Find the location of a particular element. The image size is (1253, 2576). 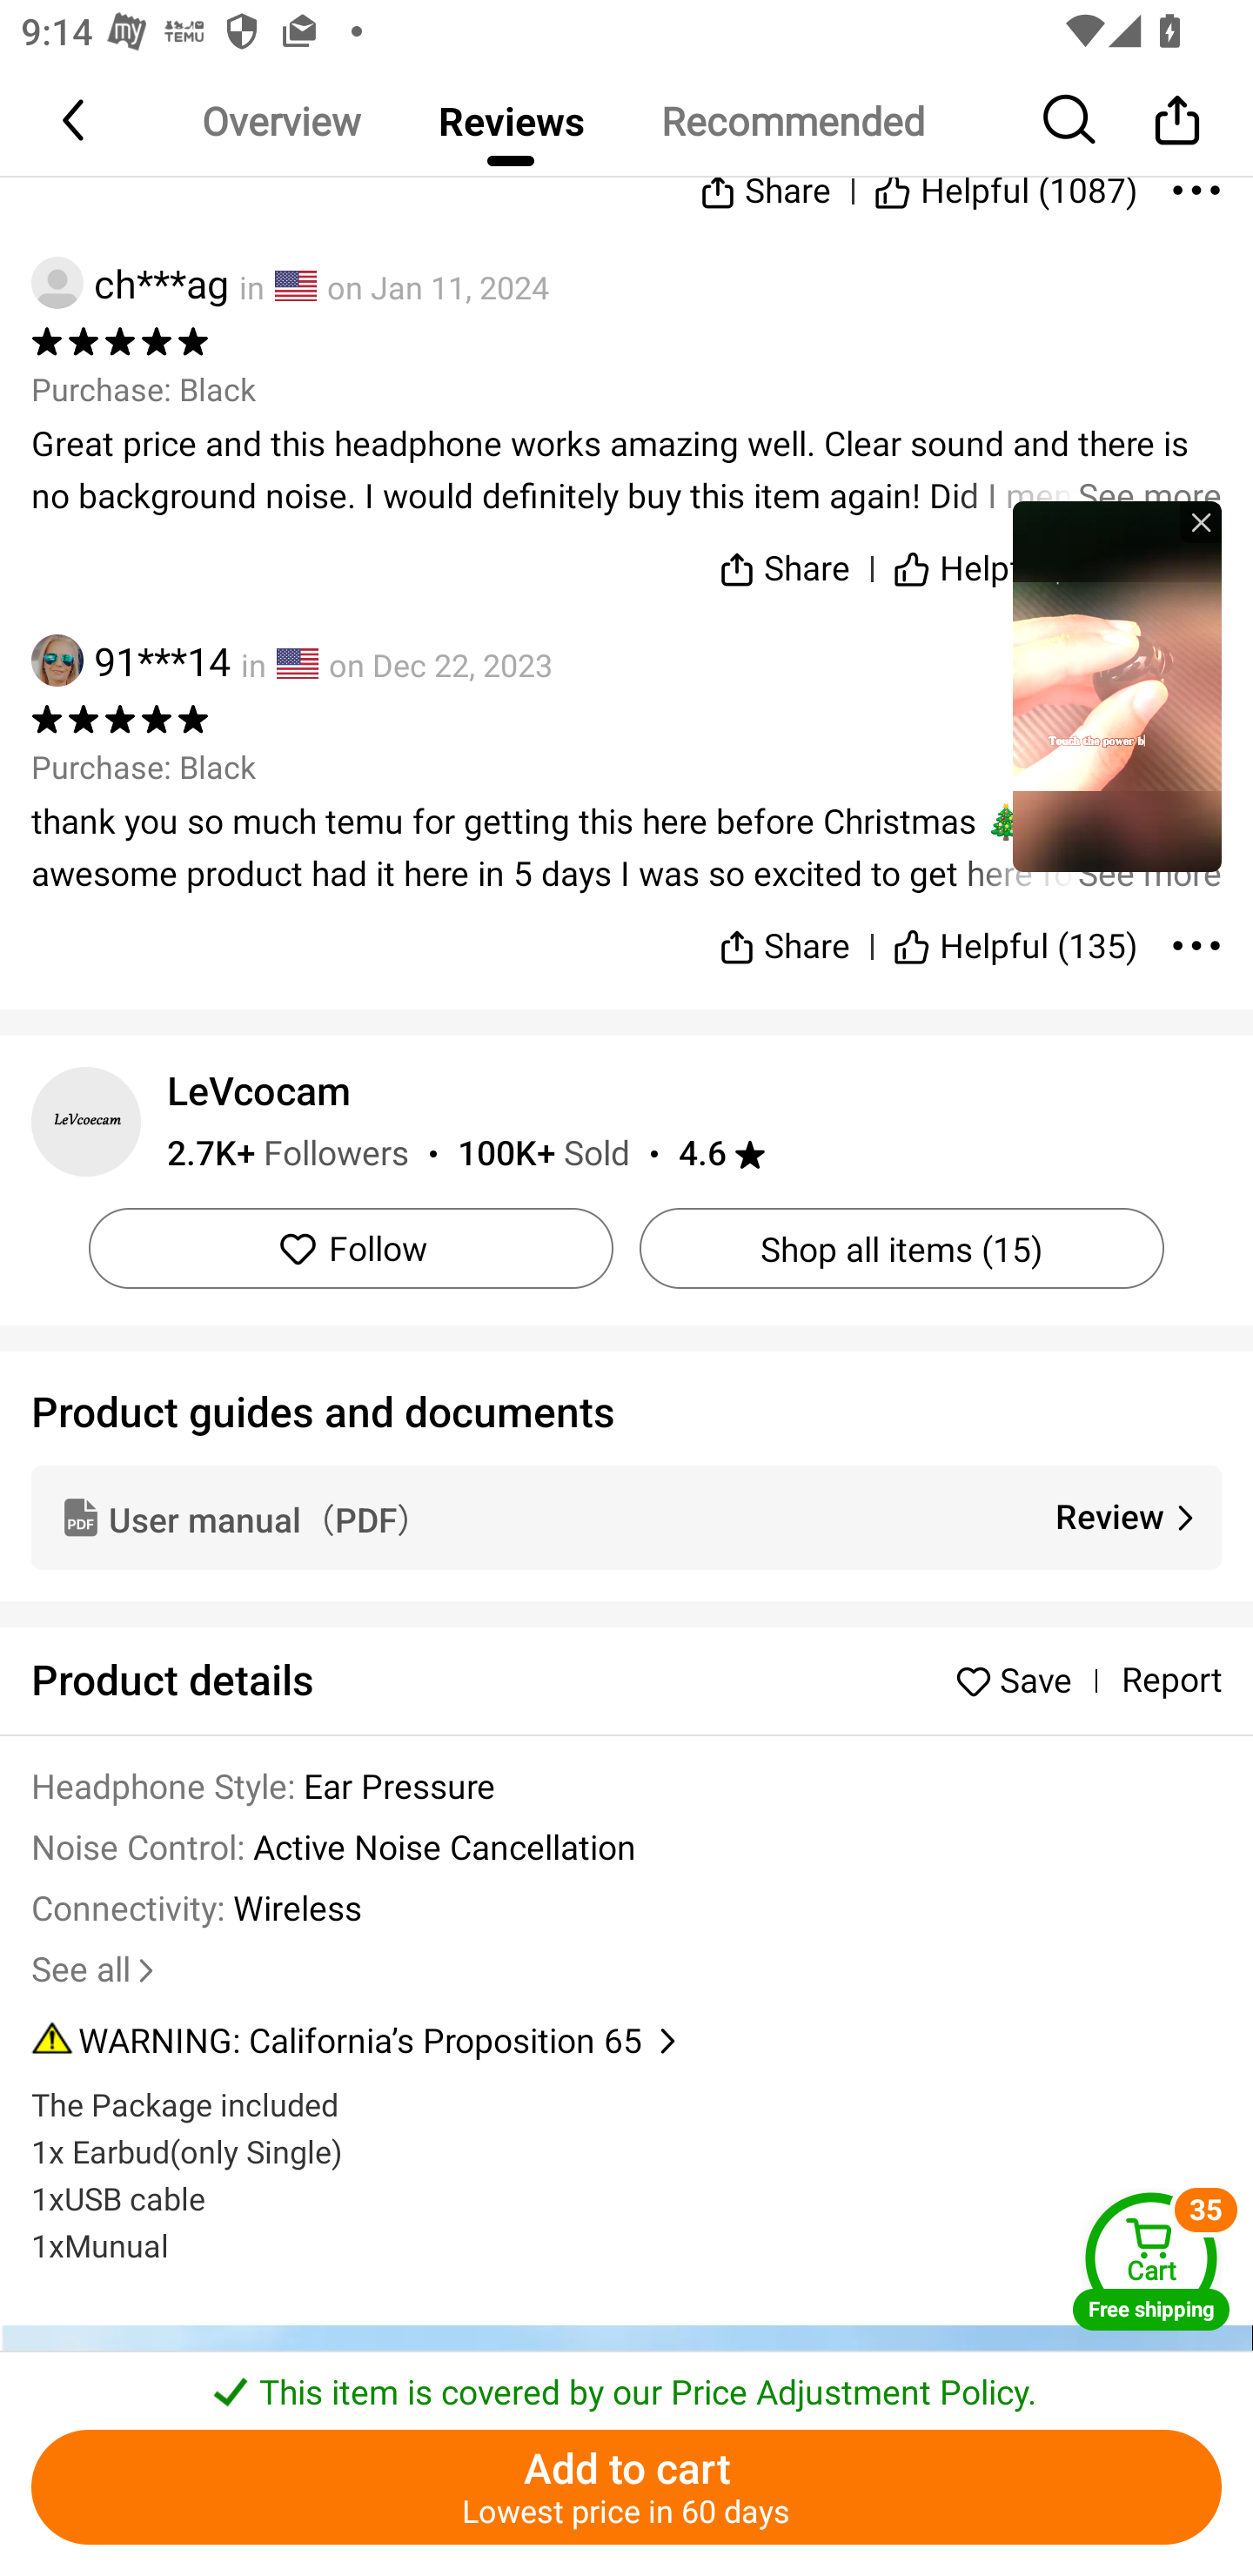

  Helpful (1087) is located at coordinates (1006, 184).